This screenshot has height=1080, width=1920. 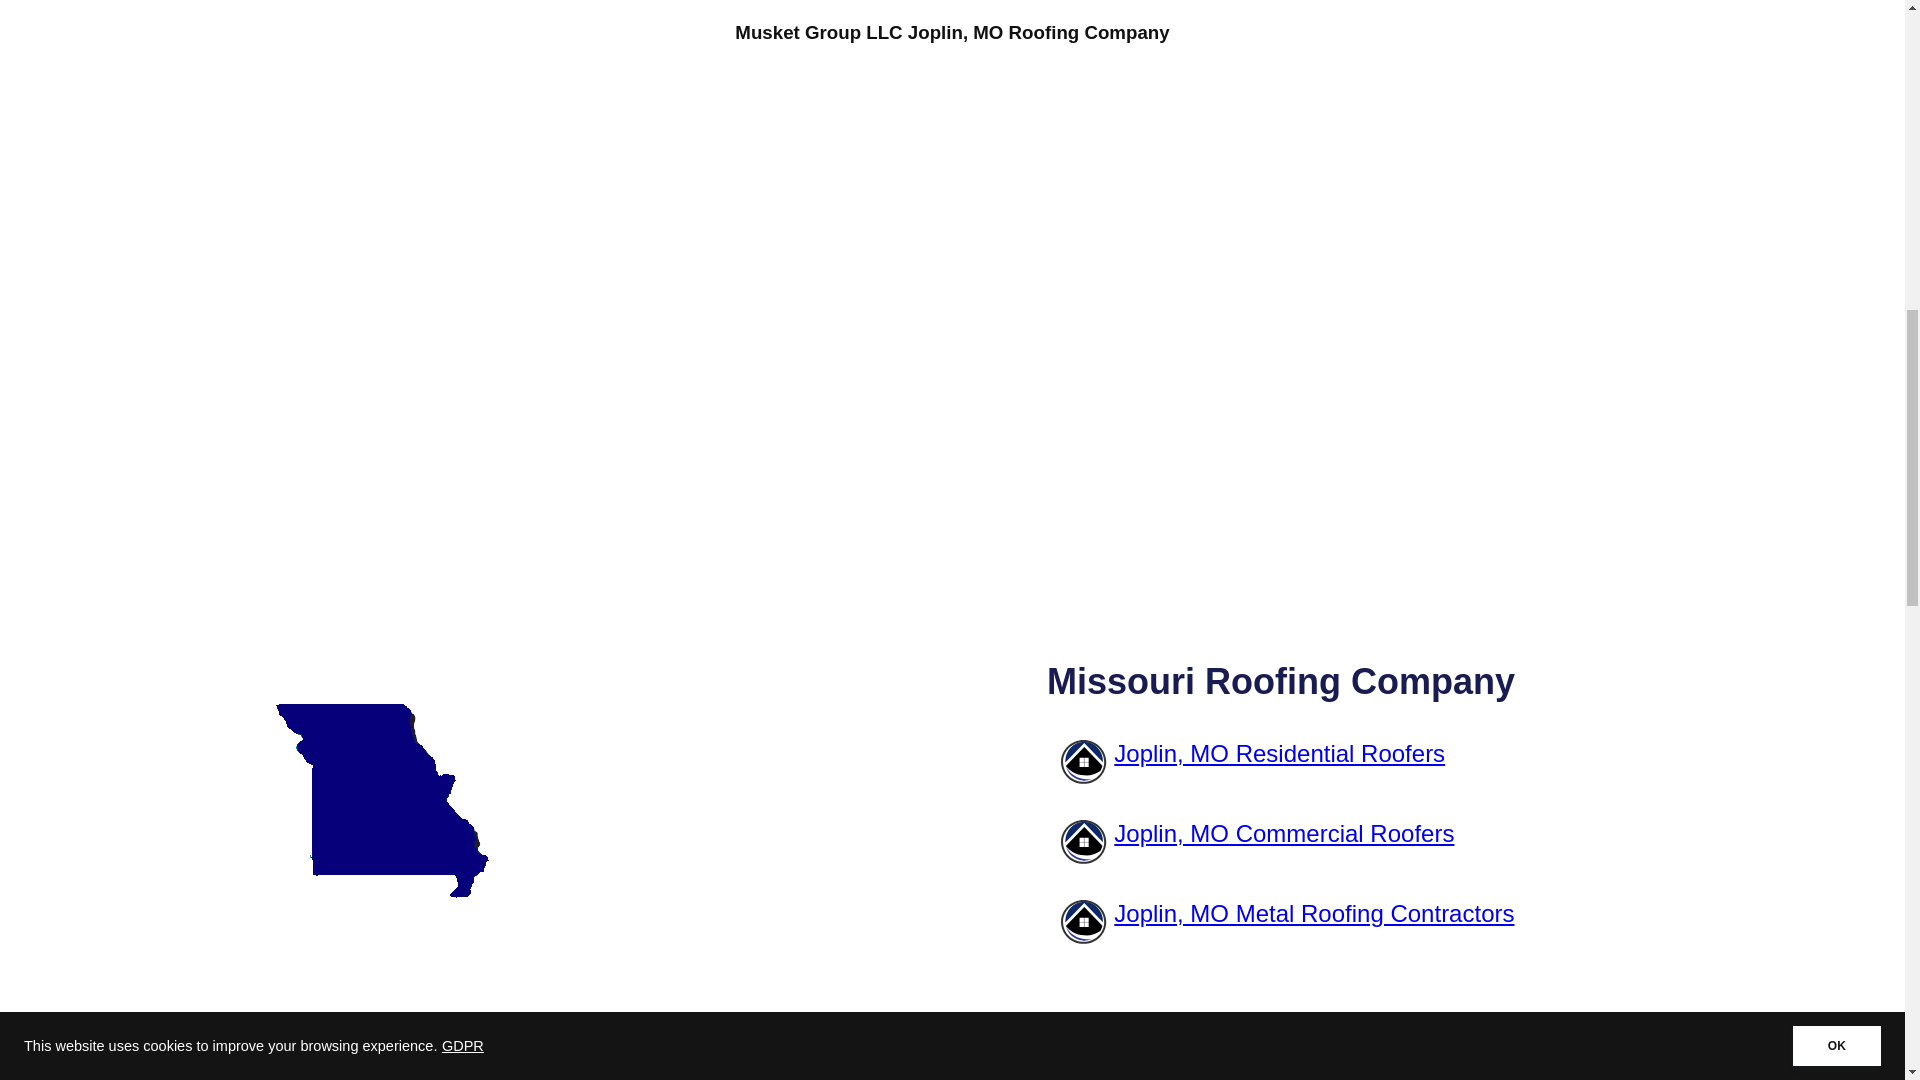 What do you see at coordinates (1380, 836) in the screenshot?
I see `Joplin, MO Commercial Roofers` at bounding box center [1380, 836].